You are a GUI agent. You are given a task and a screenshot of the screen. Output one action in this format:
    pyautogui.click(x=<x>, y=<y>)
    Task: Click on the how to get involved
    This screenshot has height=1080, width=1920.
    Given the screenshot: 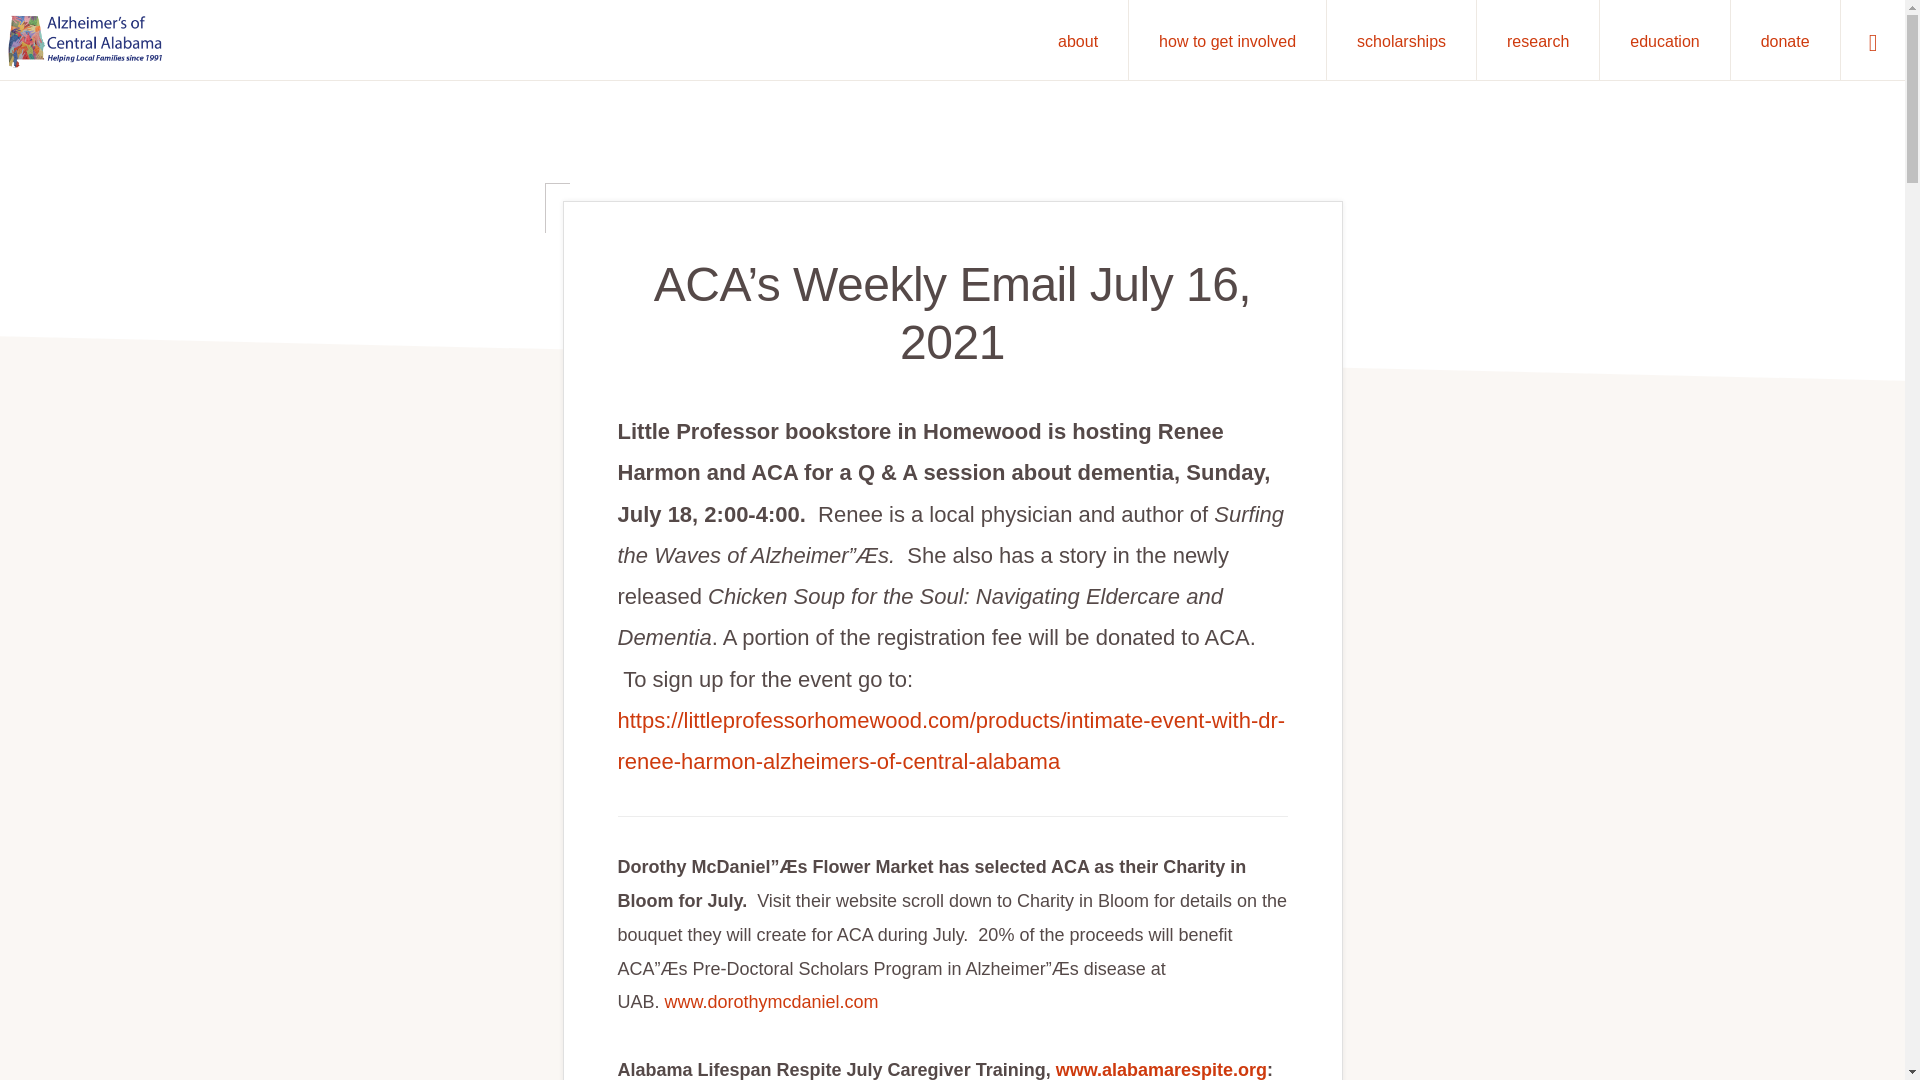 What is the action you would take?
    pyautogui.click(x=1227, y=40)
    